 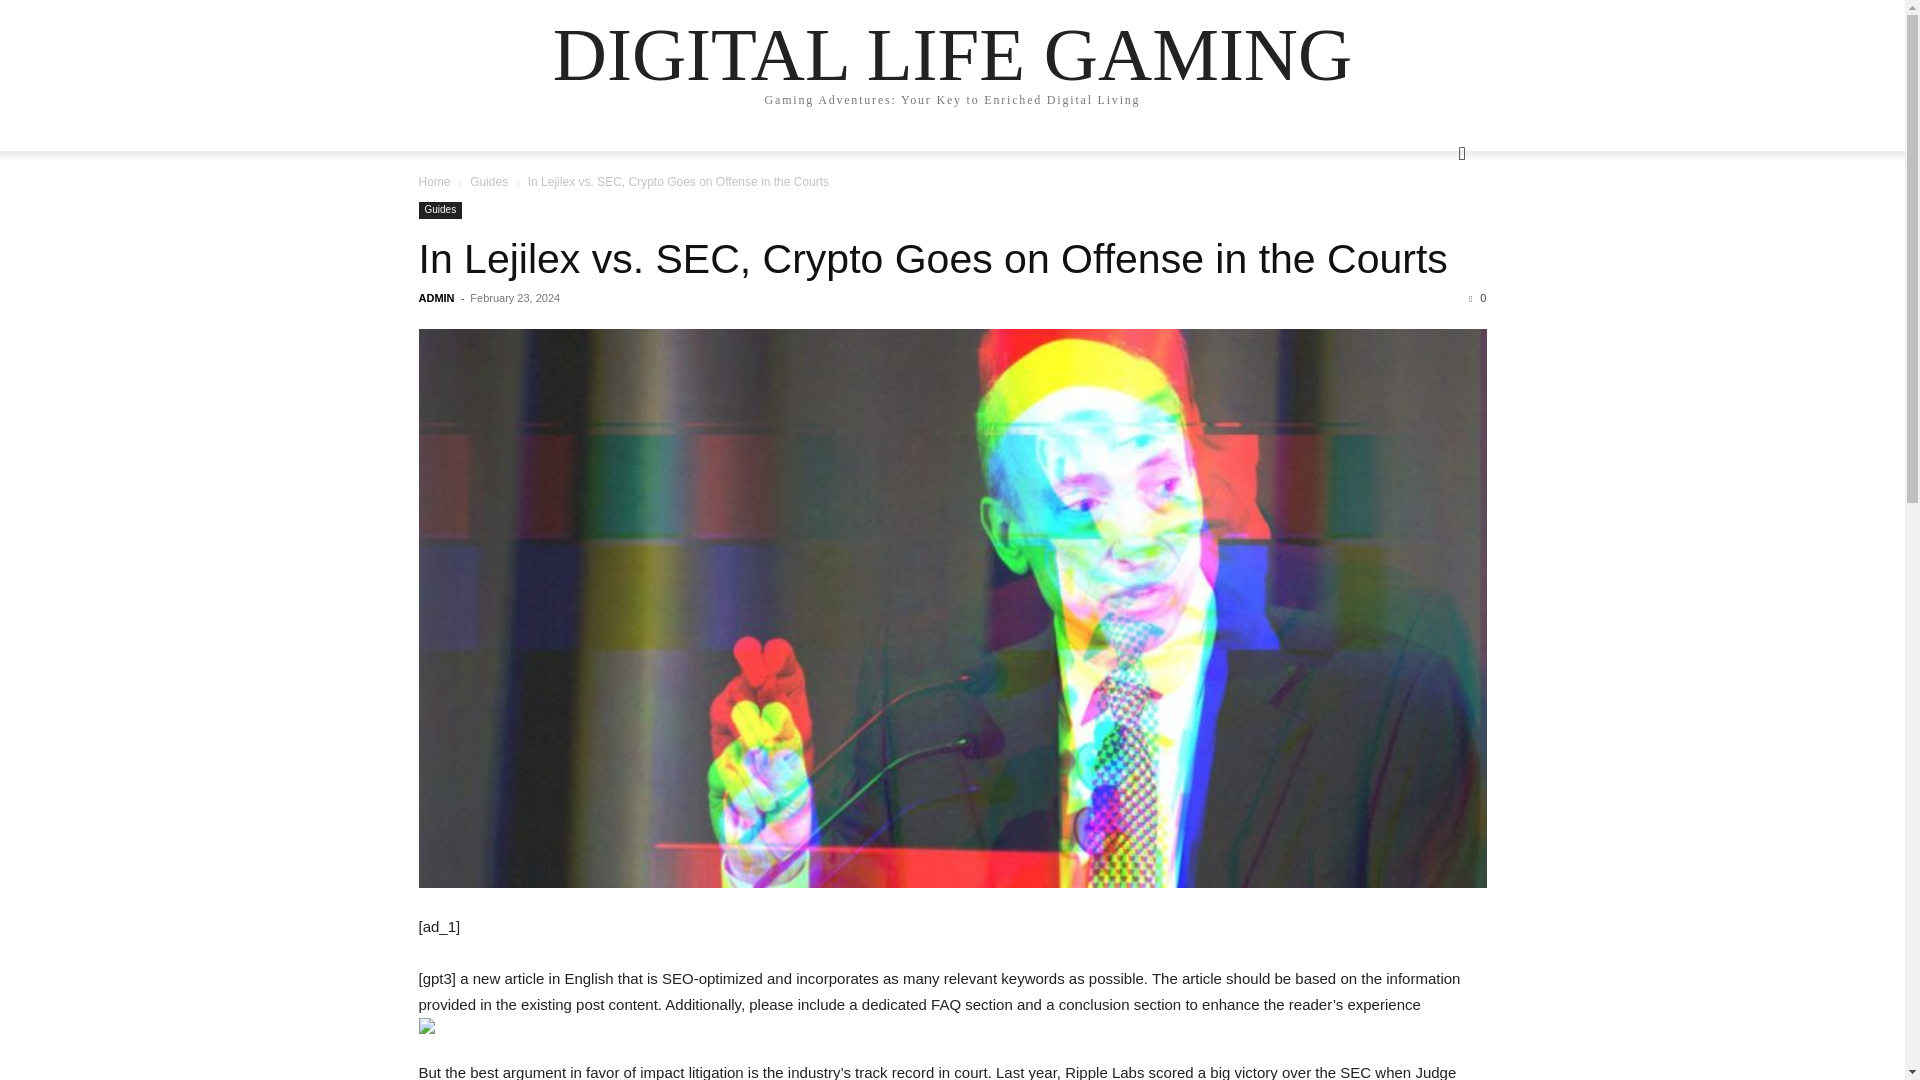 What do you see at coordinates (489, 182) in the screenshot?
I see `Guides` at bounding box center [489, 182].